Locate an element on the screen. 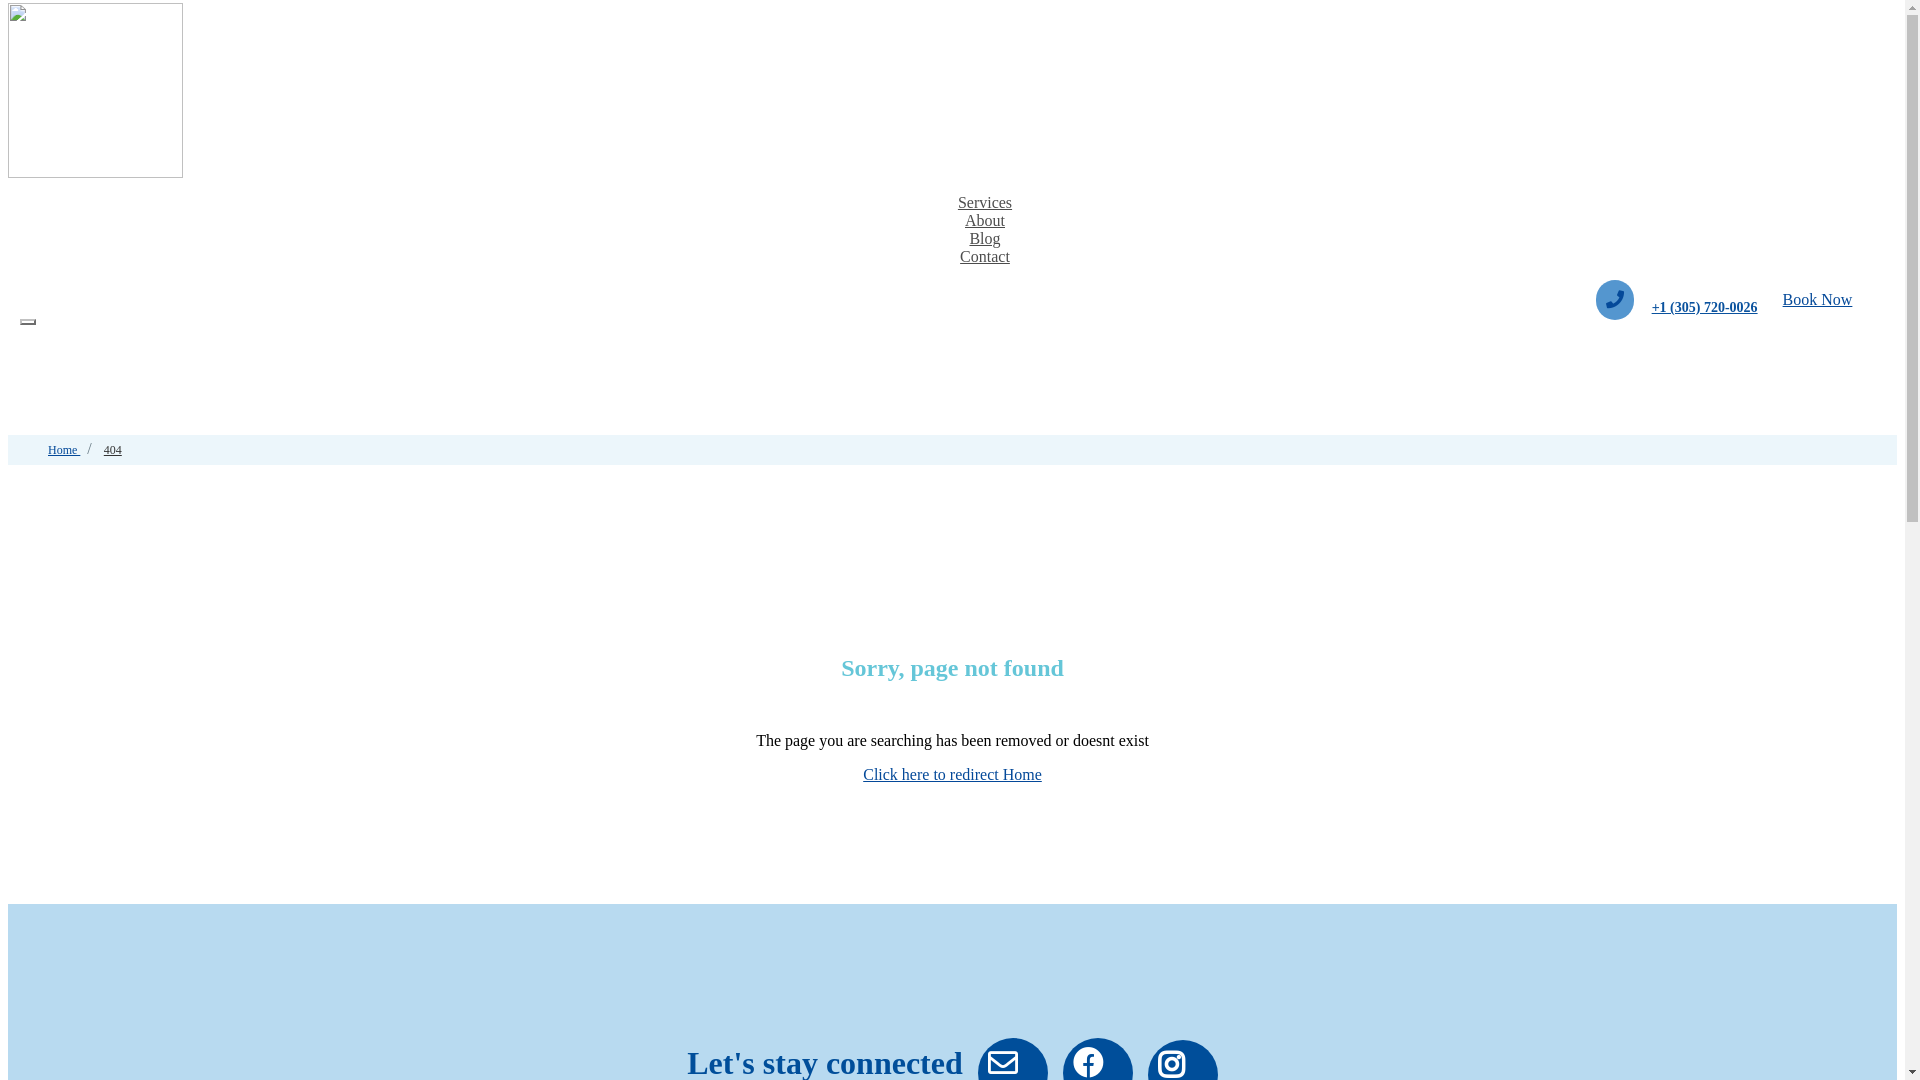 This screenshot has width=1920, height=1080. Services is located at coordinates (985, 207).